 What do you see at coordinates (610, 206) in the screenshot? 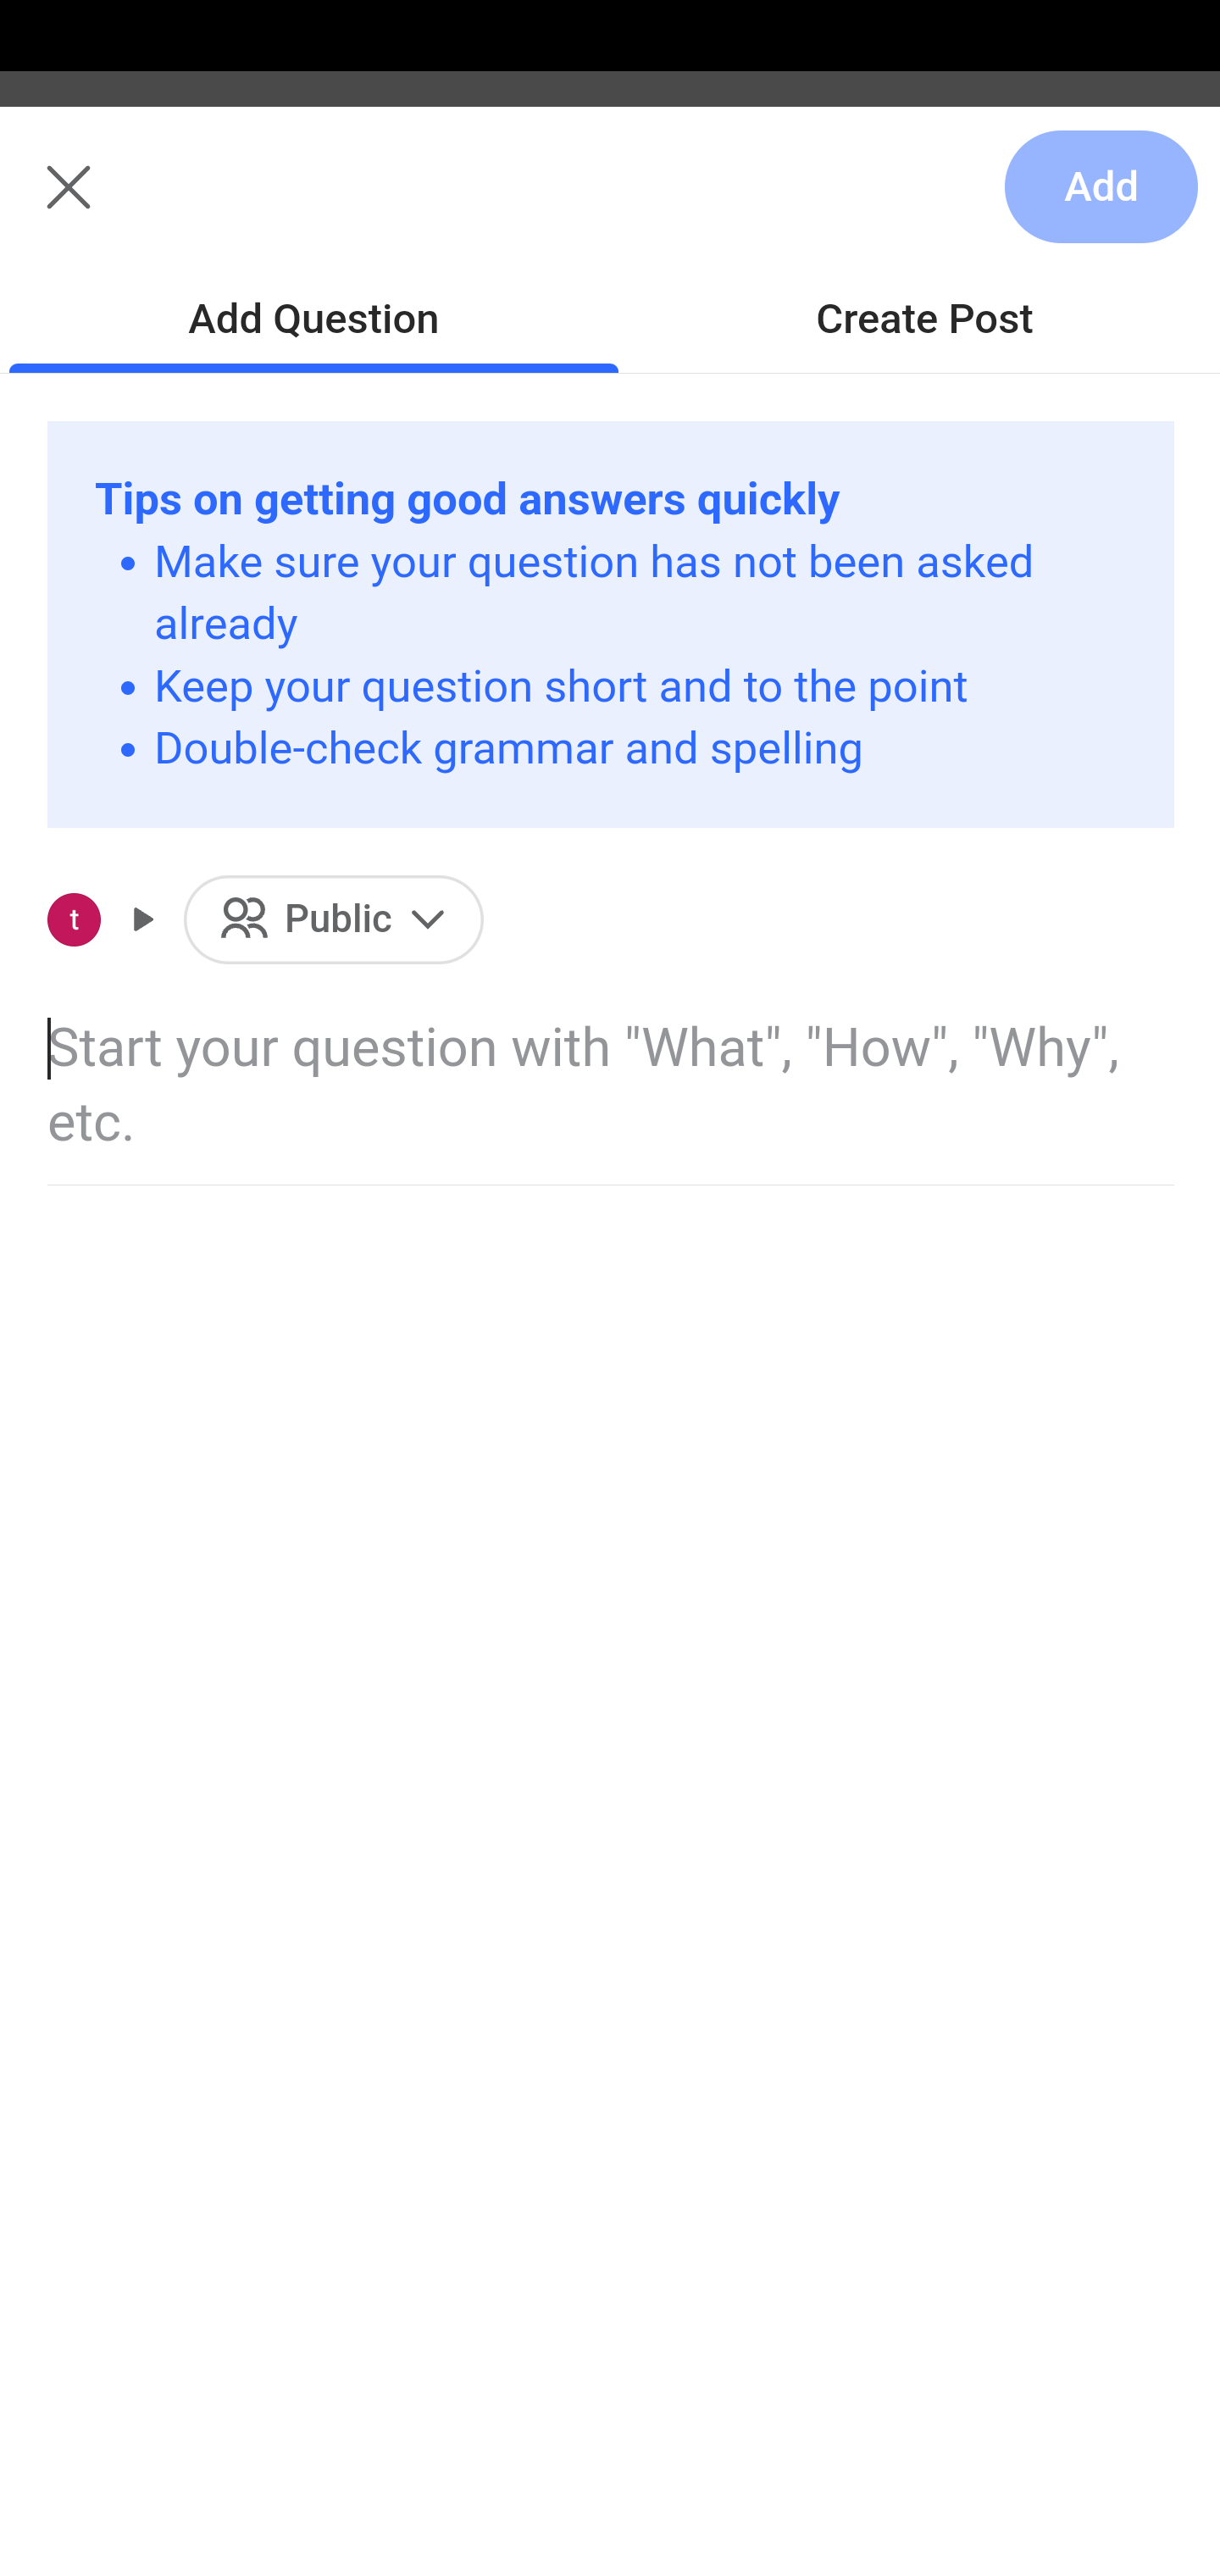
I see `Me Home Search Add` at bounding box center [610, 206].